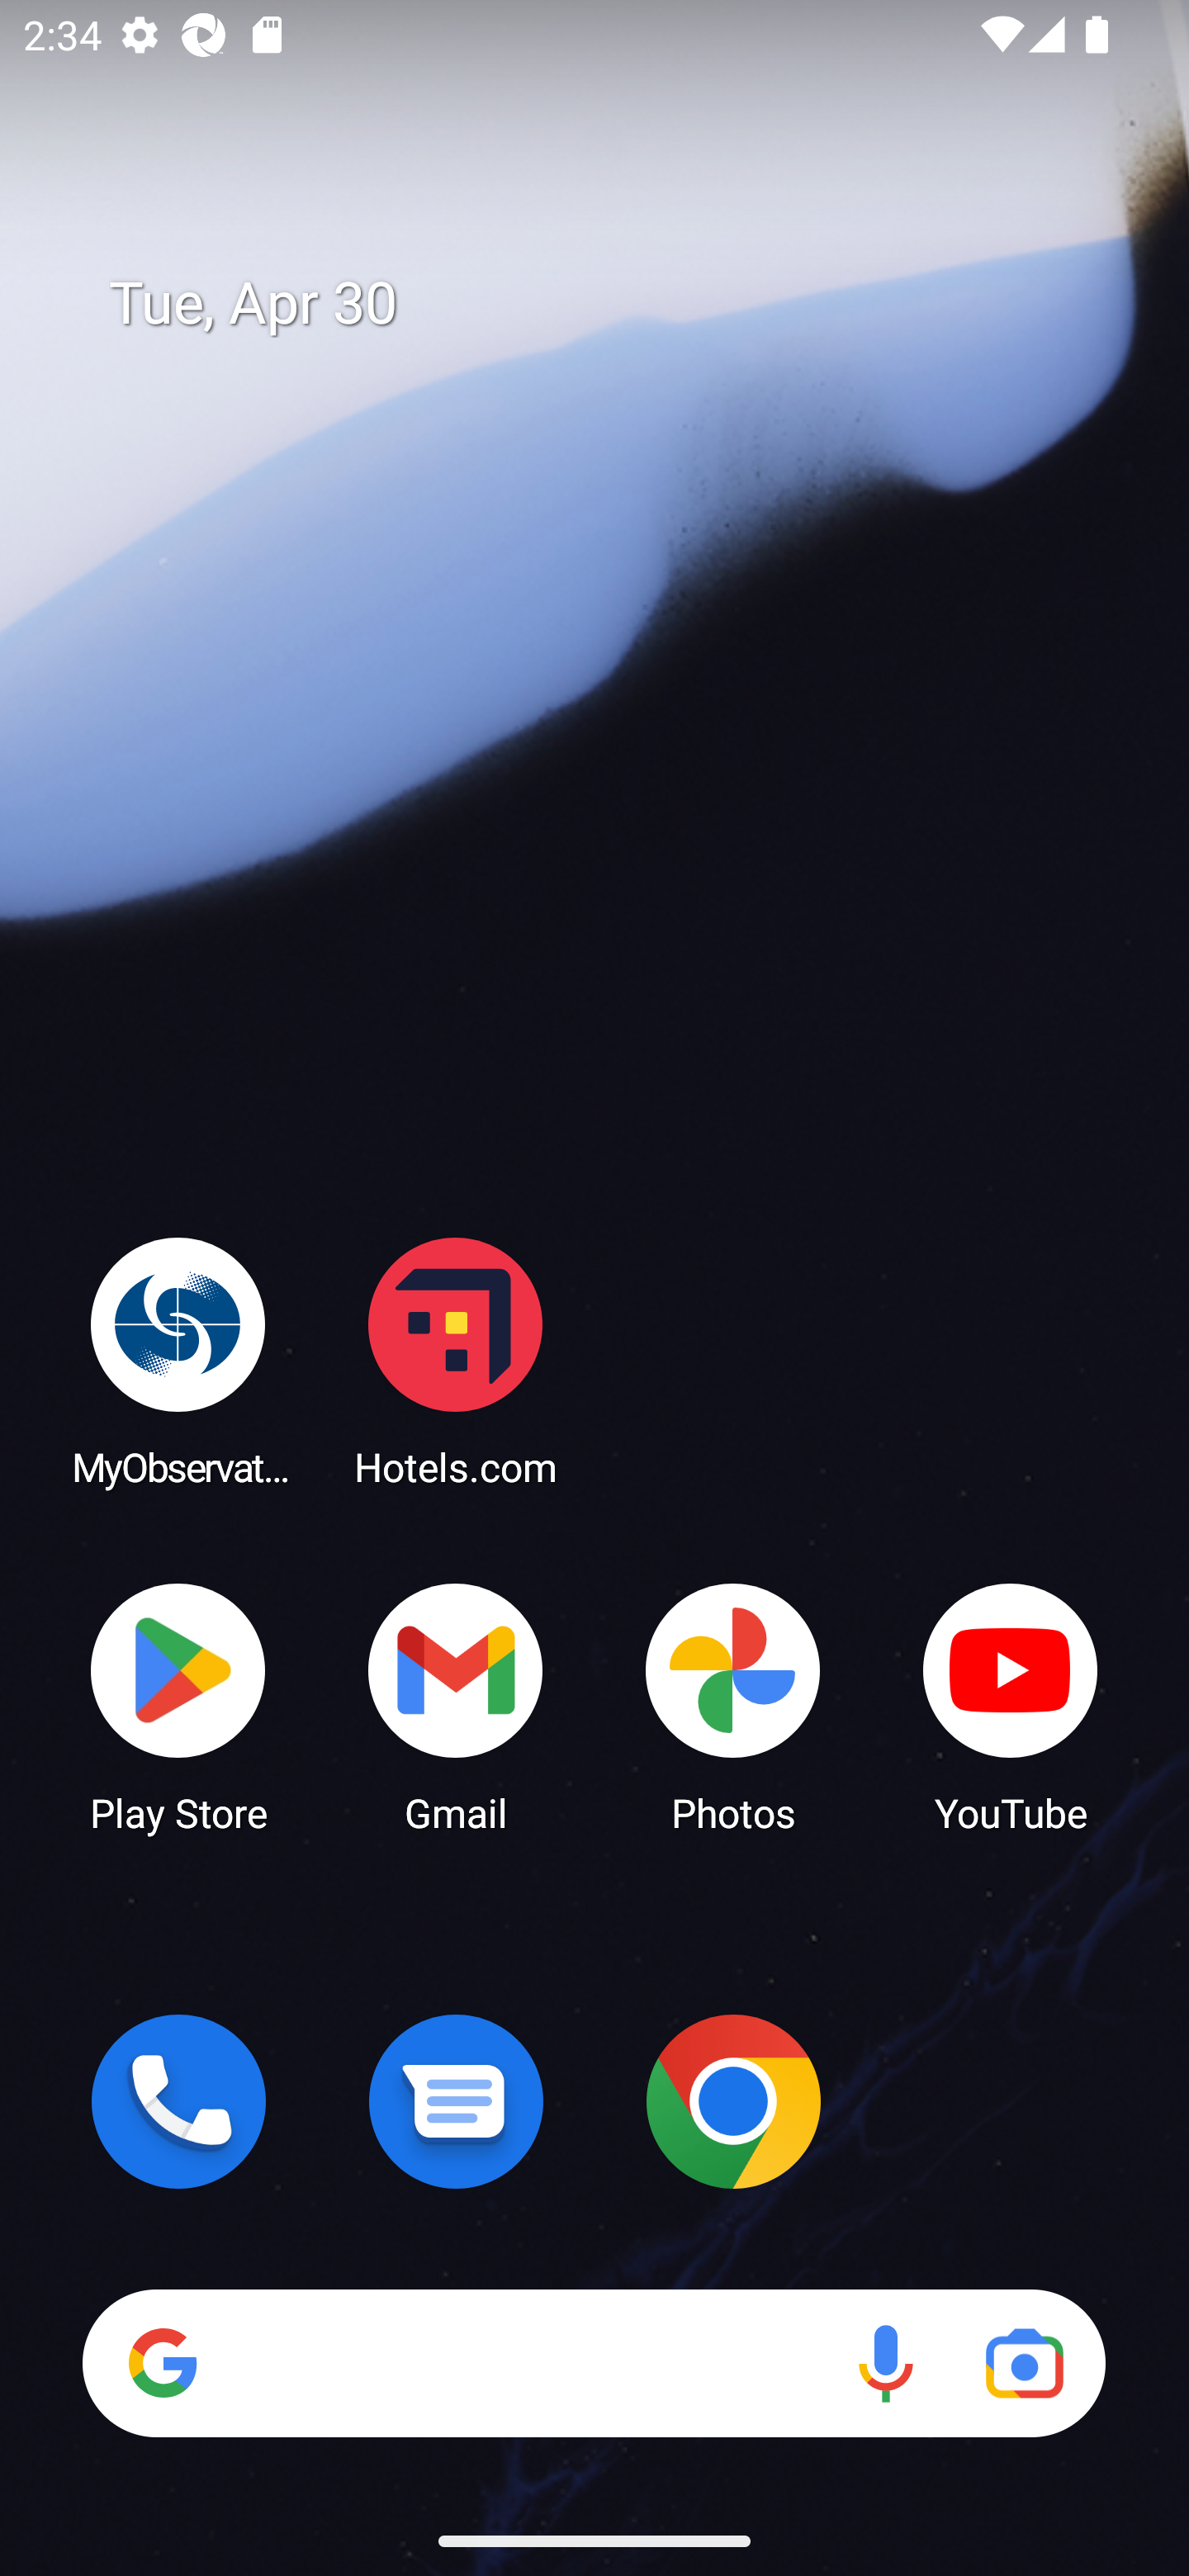  Describe the element at coordinates (178, 2101) in the screenshot. I see `Phone` at that location.